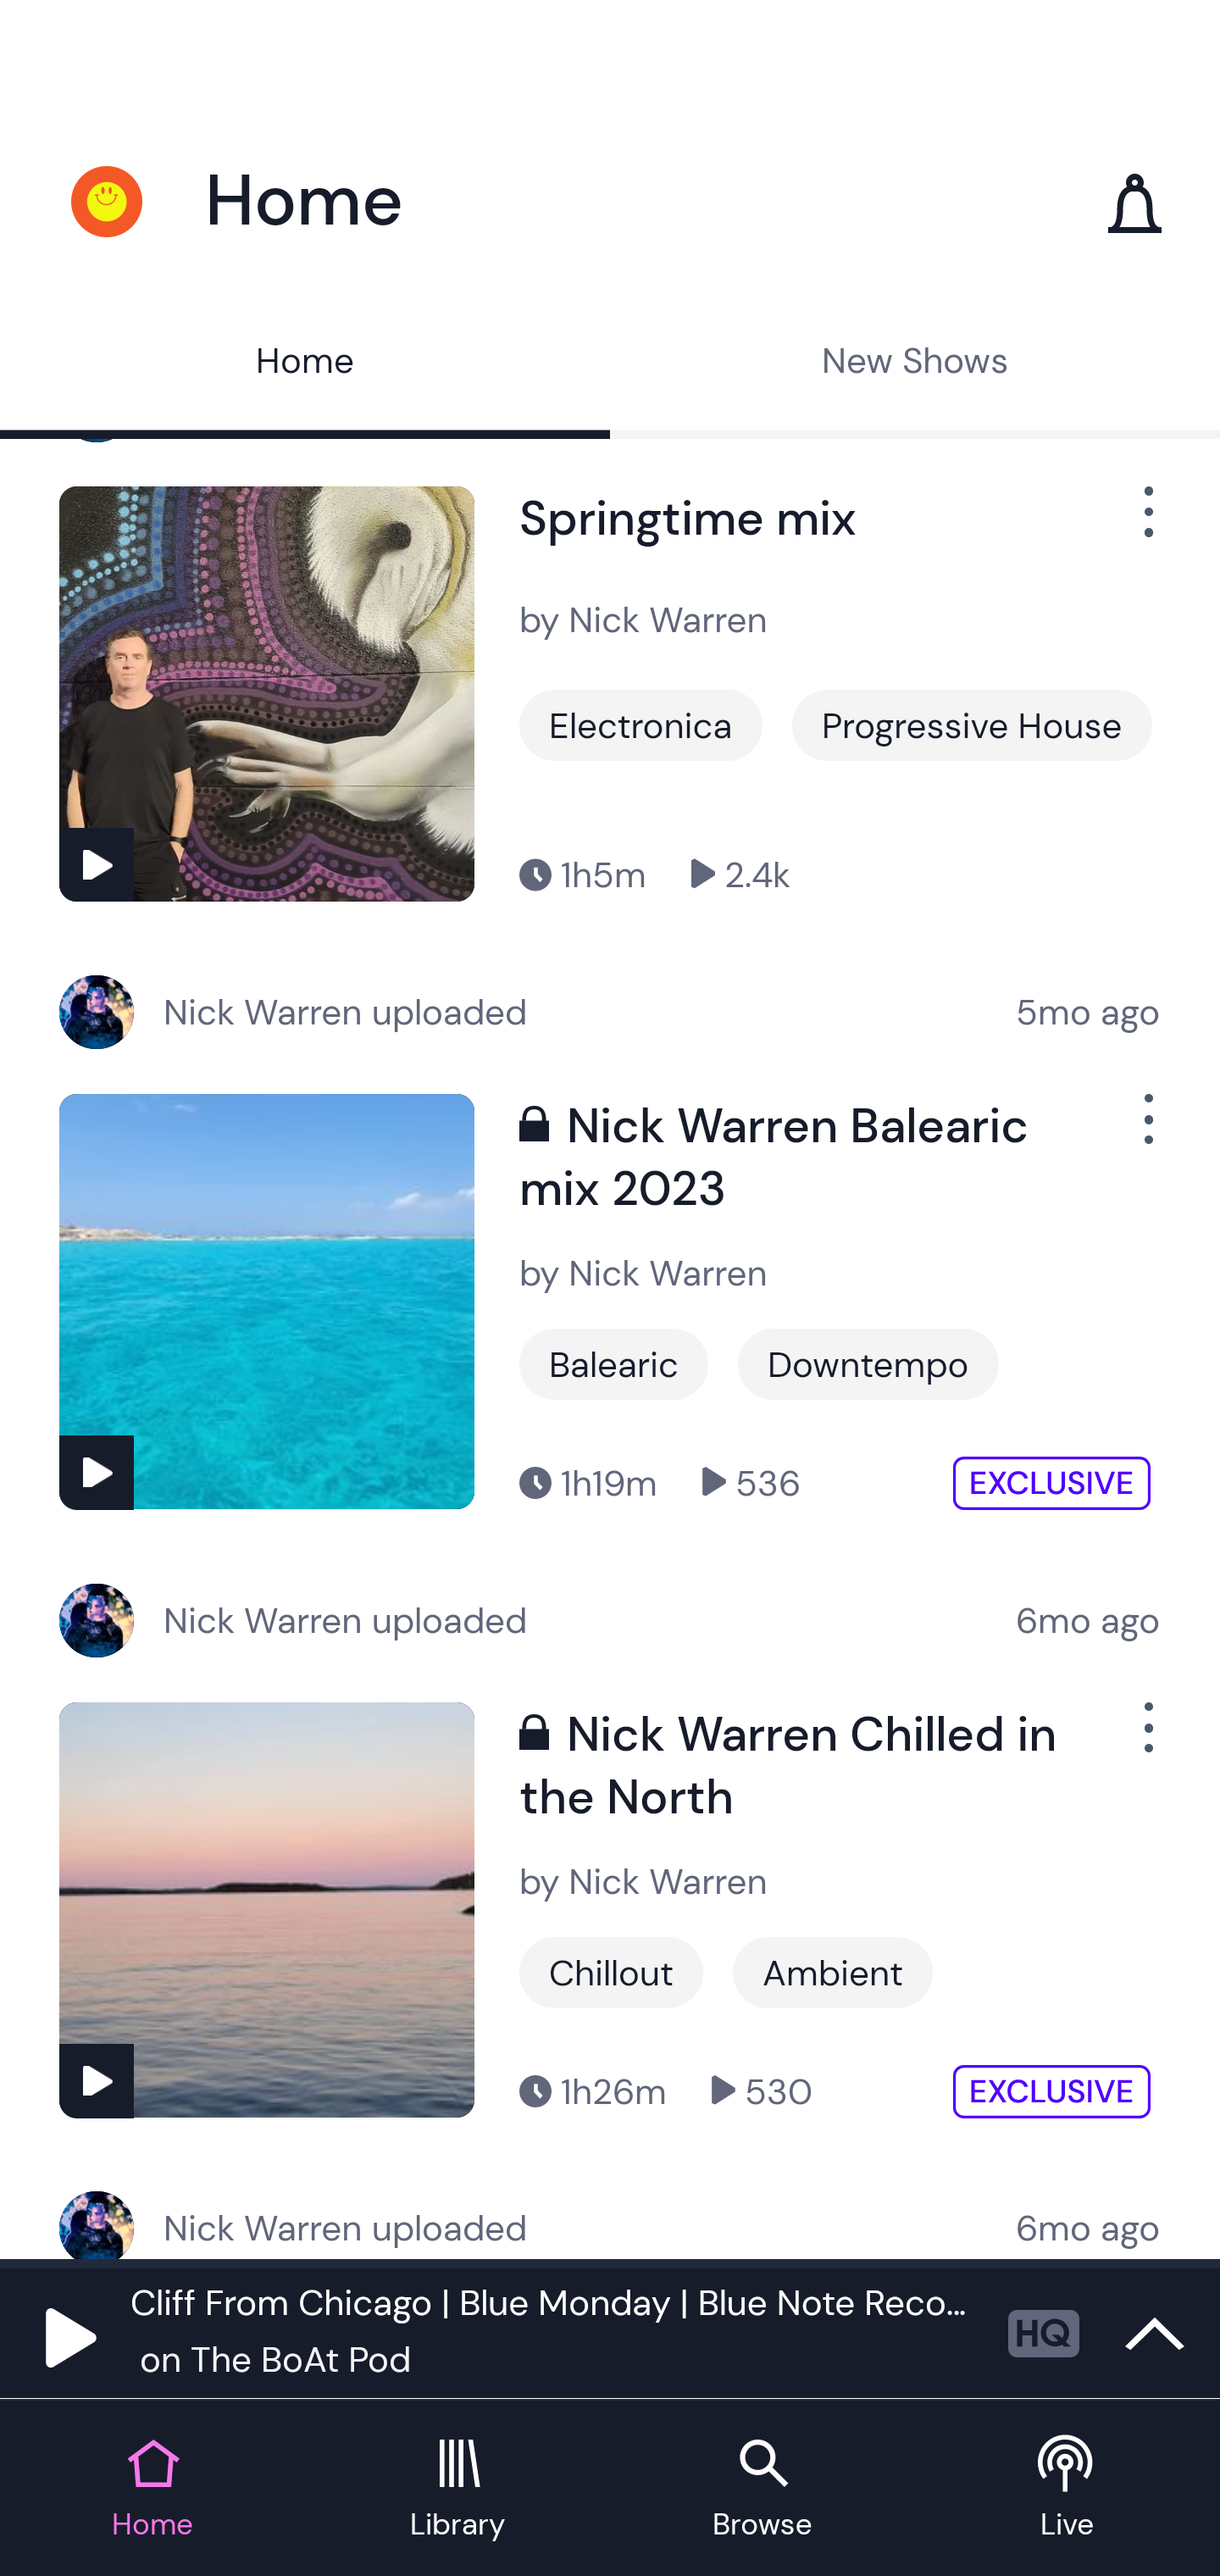  What do you see at coordinates (868, 1363) in the screenshot?
I see `Downtempo` at bounding box center [868, 1363].